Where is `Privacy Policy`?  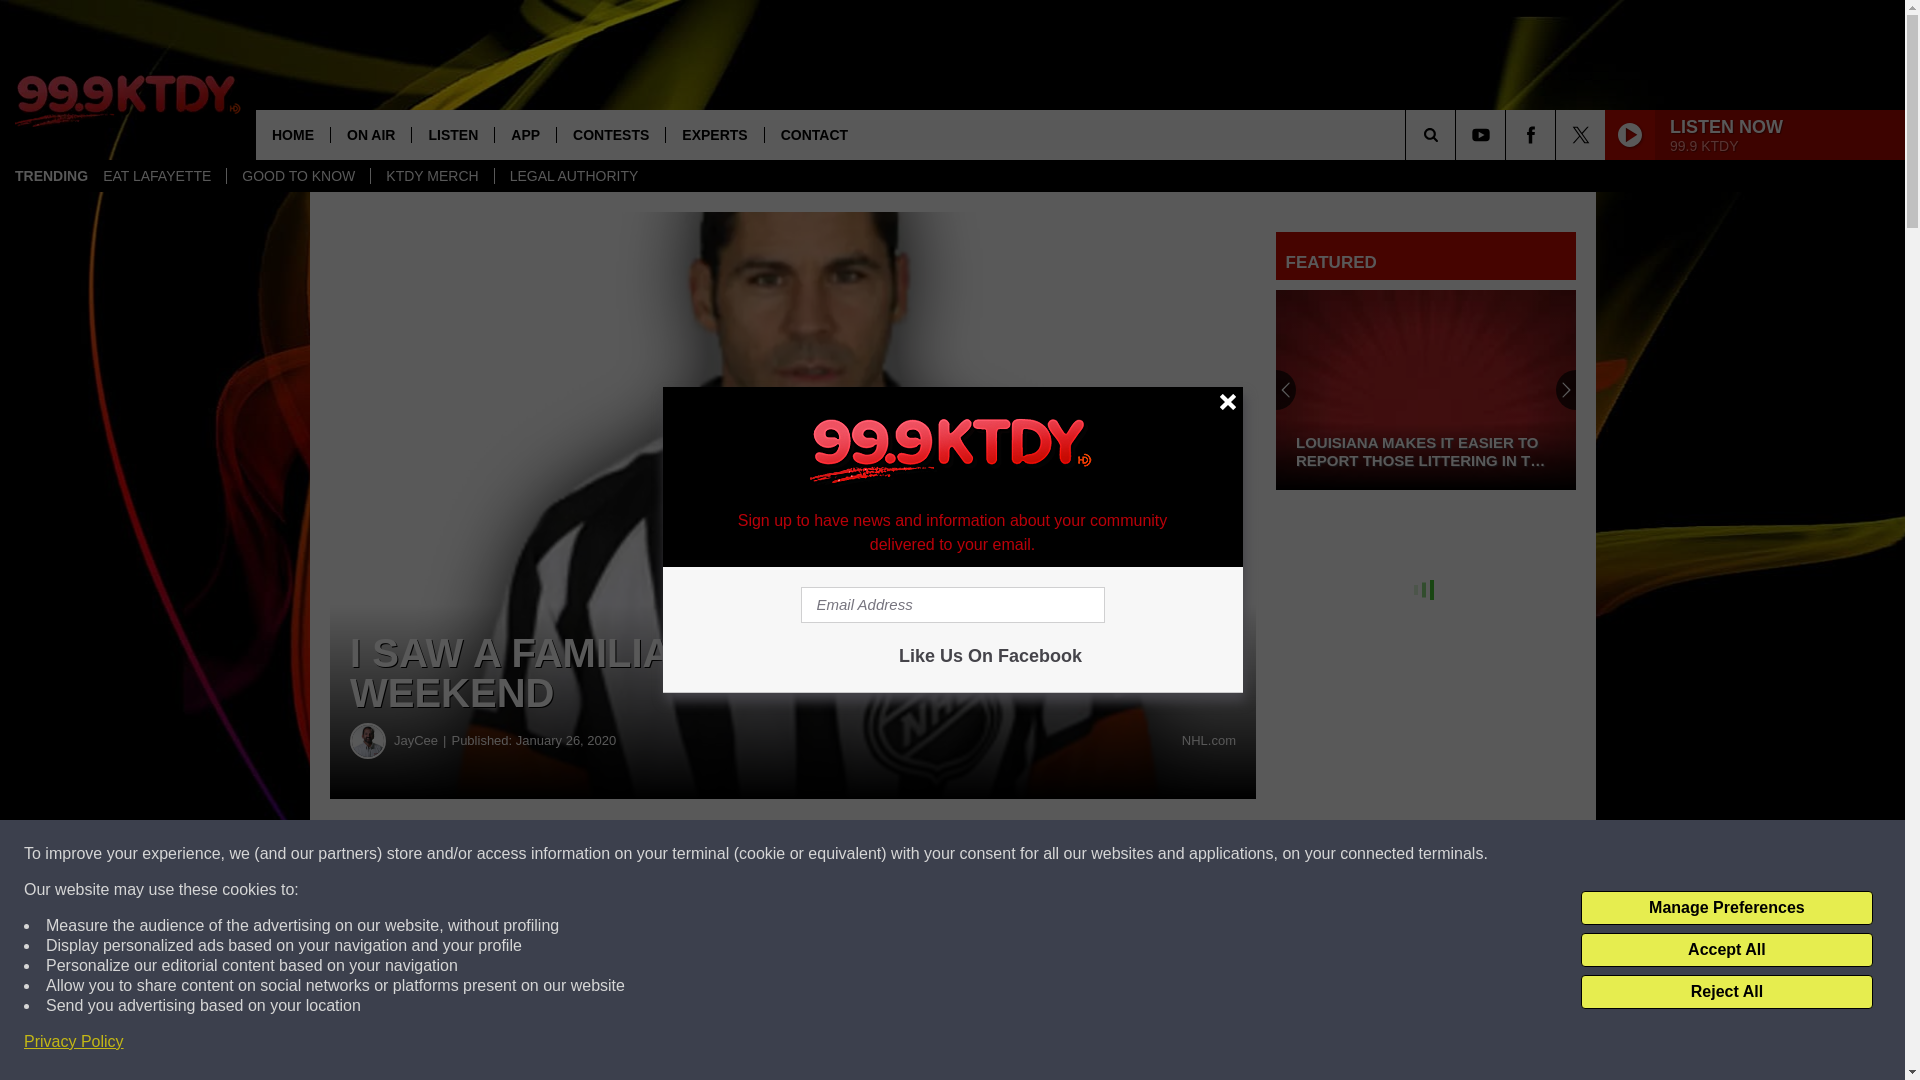 Privacy Policy is located at coordinates (74, 1042).